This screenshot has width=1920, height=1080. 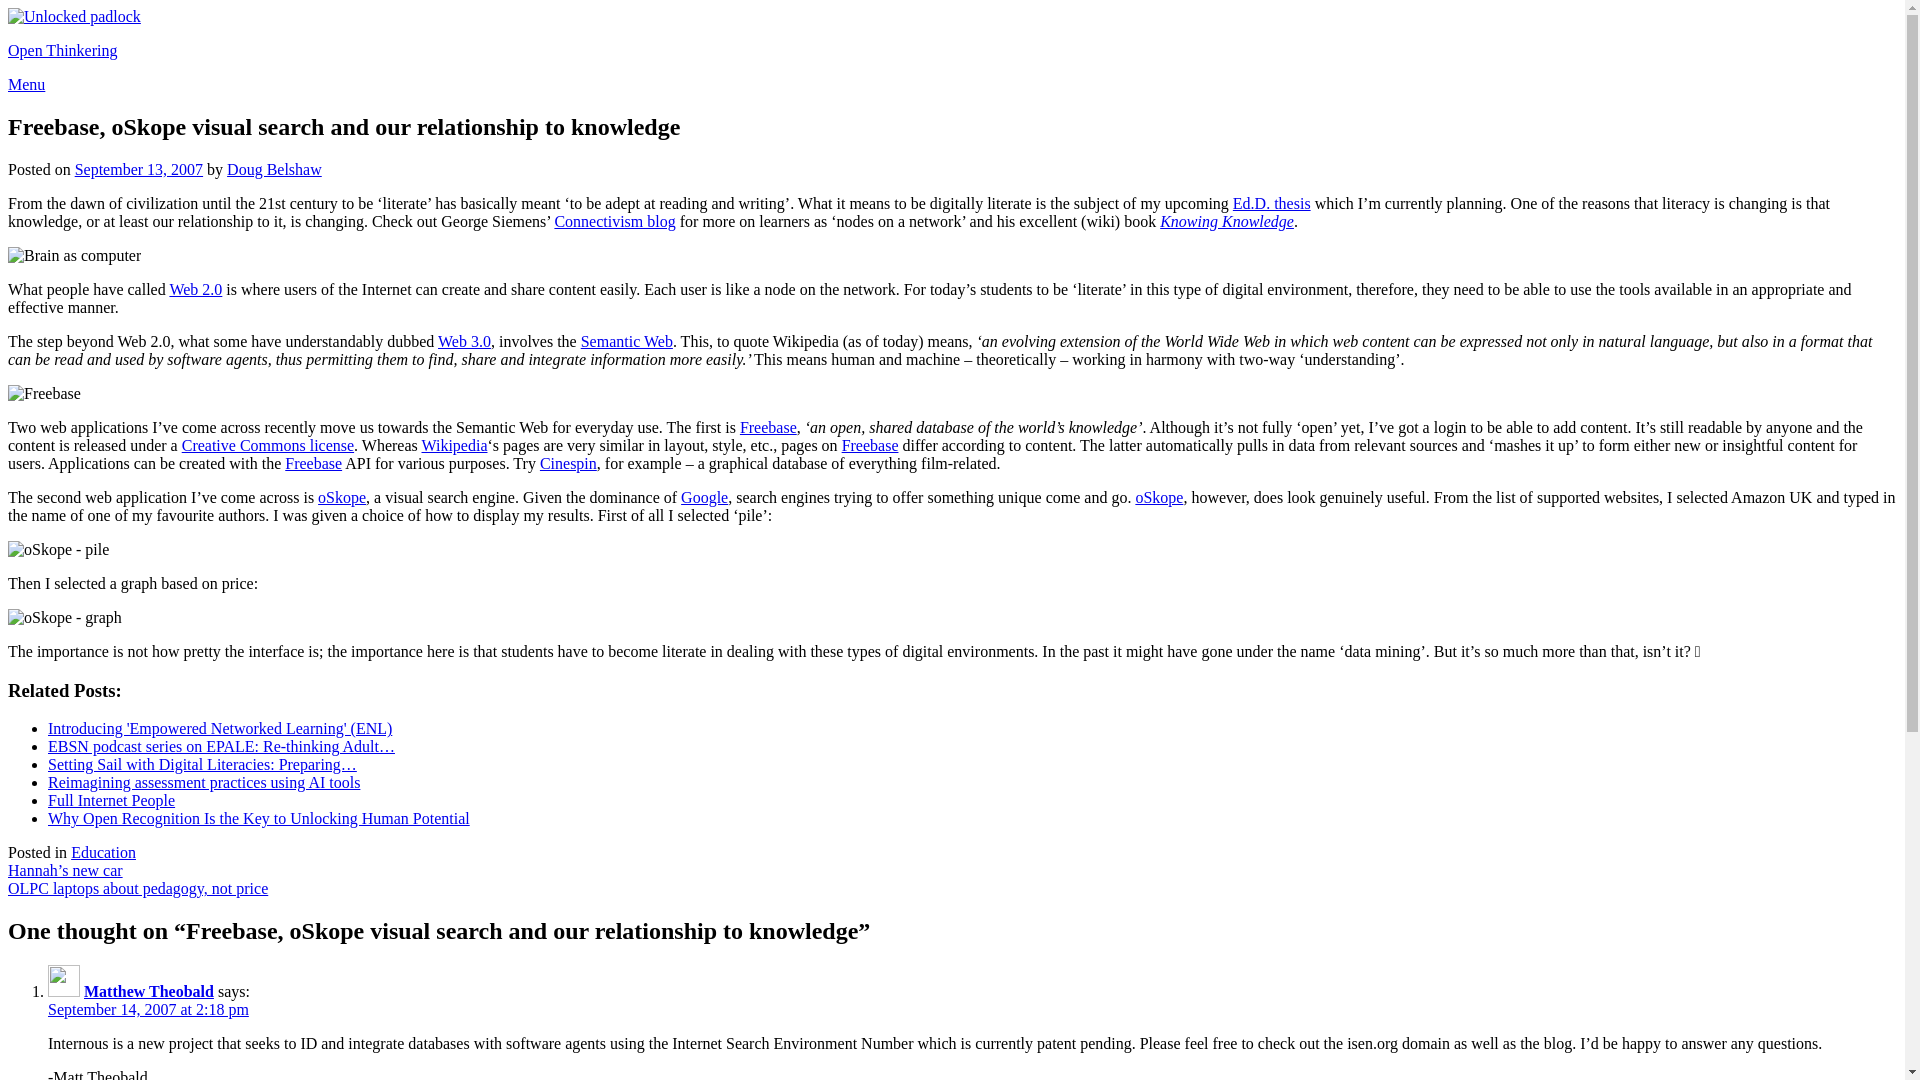 I want to click on Knowing Knowledge, so click(x=1226, y=221).